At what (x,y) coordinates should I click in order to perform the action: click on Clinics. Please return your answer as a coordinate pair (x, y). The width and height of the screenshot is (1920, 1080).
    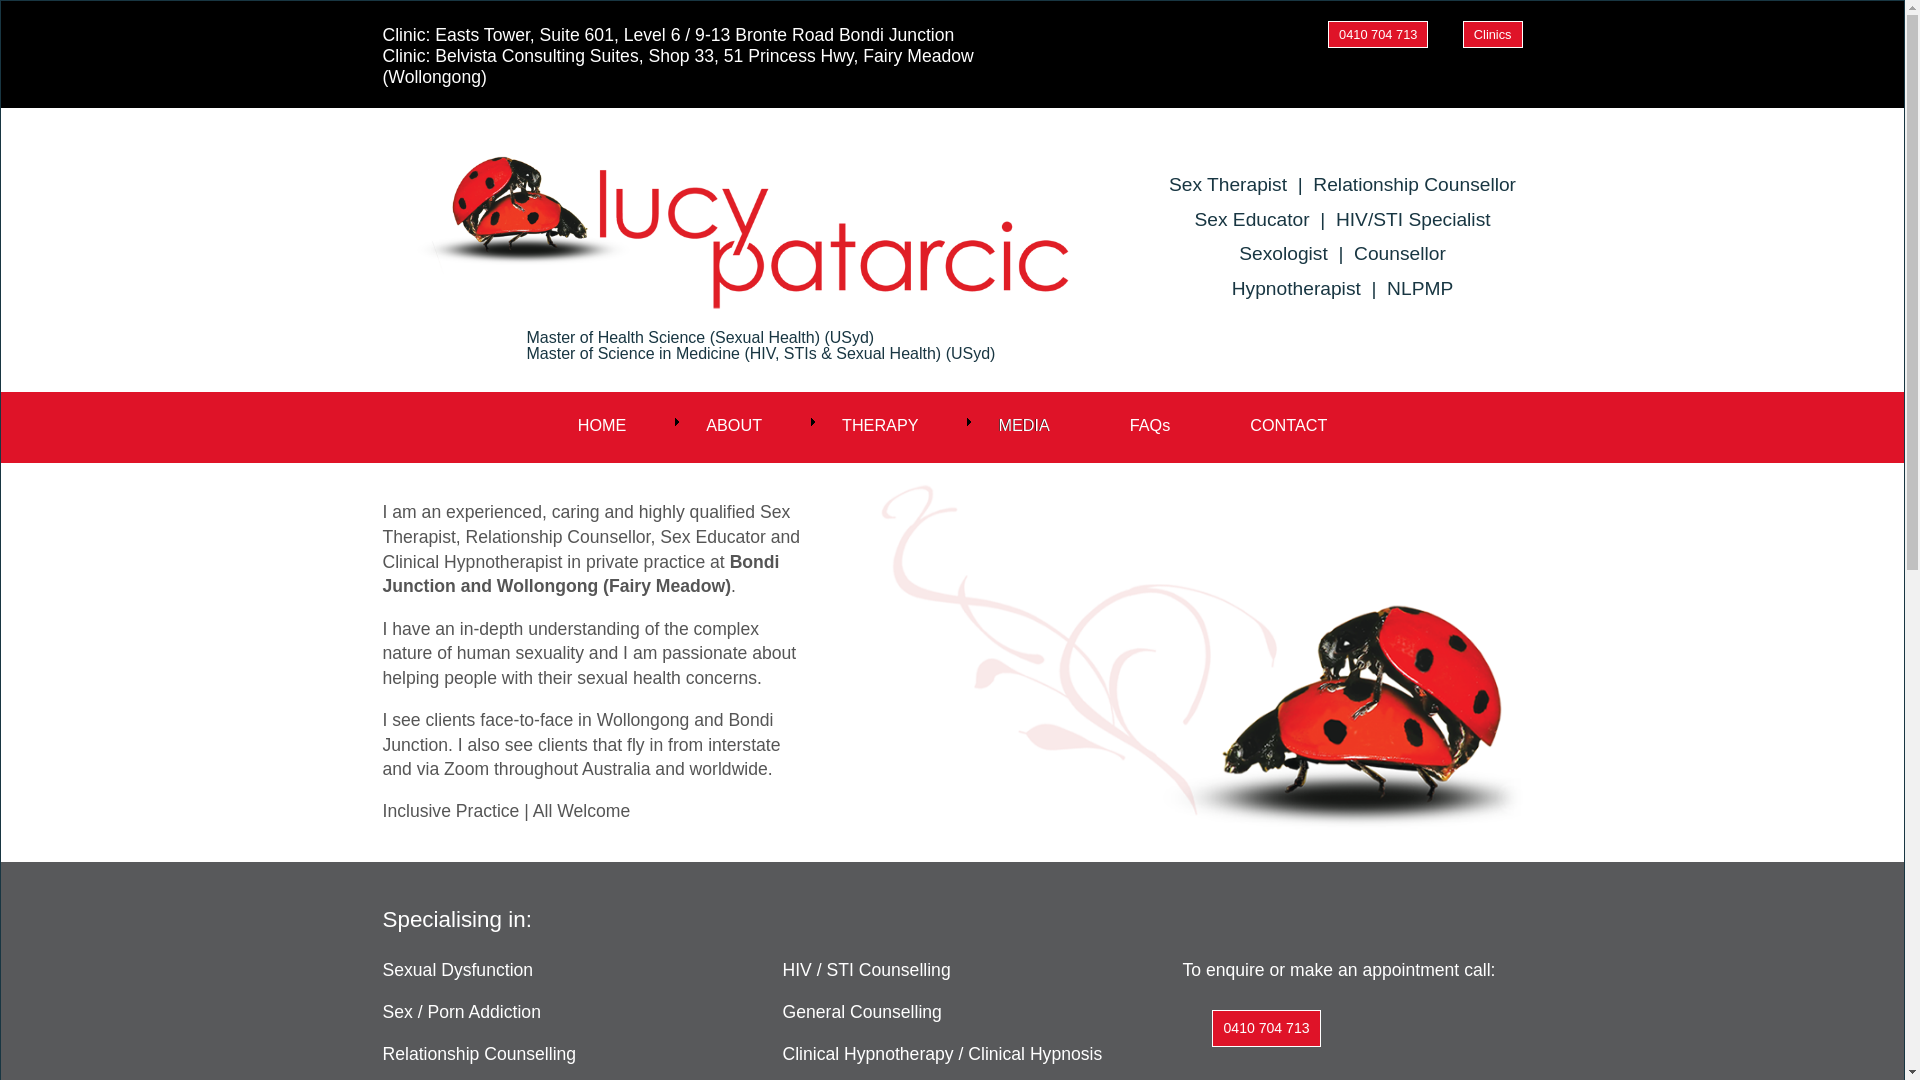
    Looking at the image, I should click on (1493, 34).